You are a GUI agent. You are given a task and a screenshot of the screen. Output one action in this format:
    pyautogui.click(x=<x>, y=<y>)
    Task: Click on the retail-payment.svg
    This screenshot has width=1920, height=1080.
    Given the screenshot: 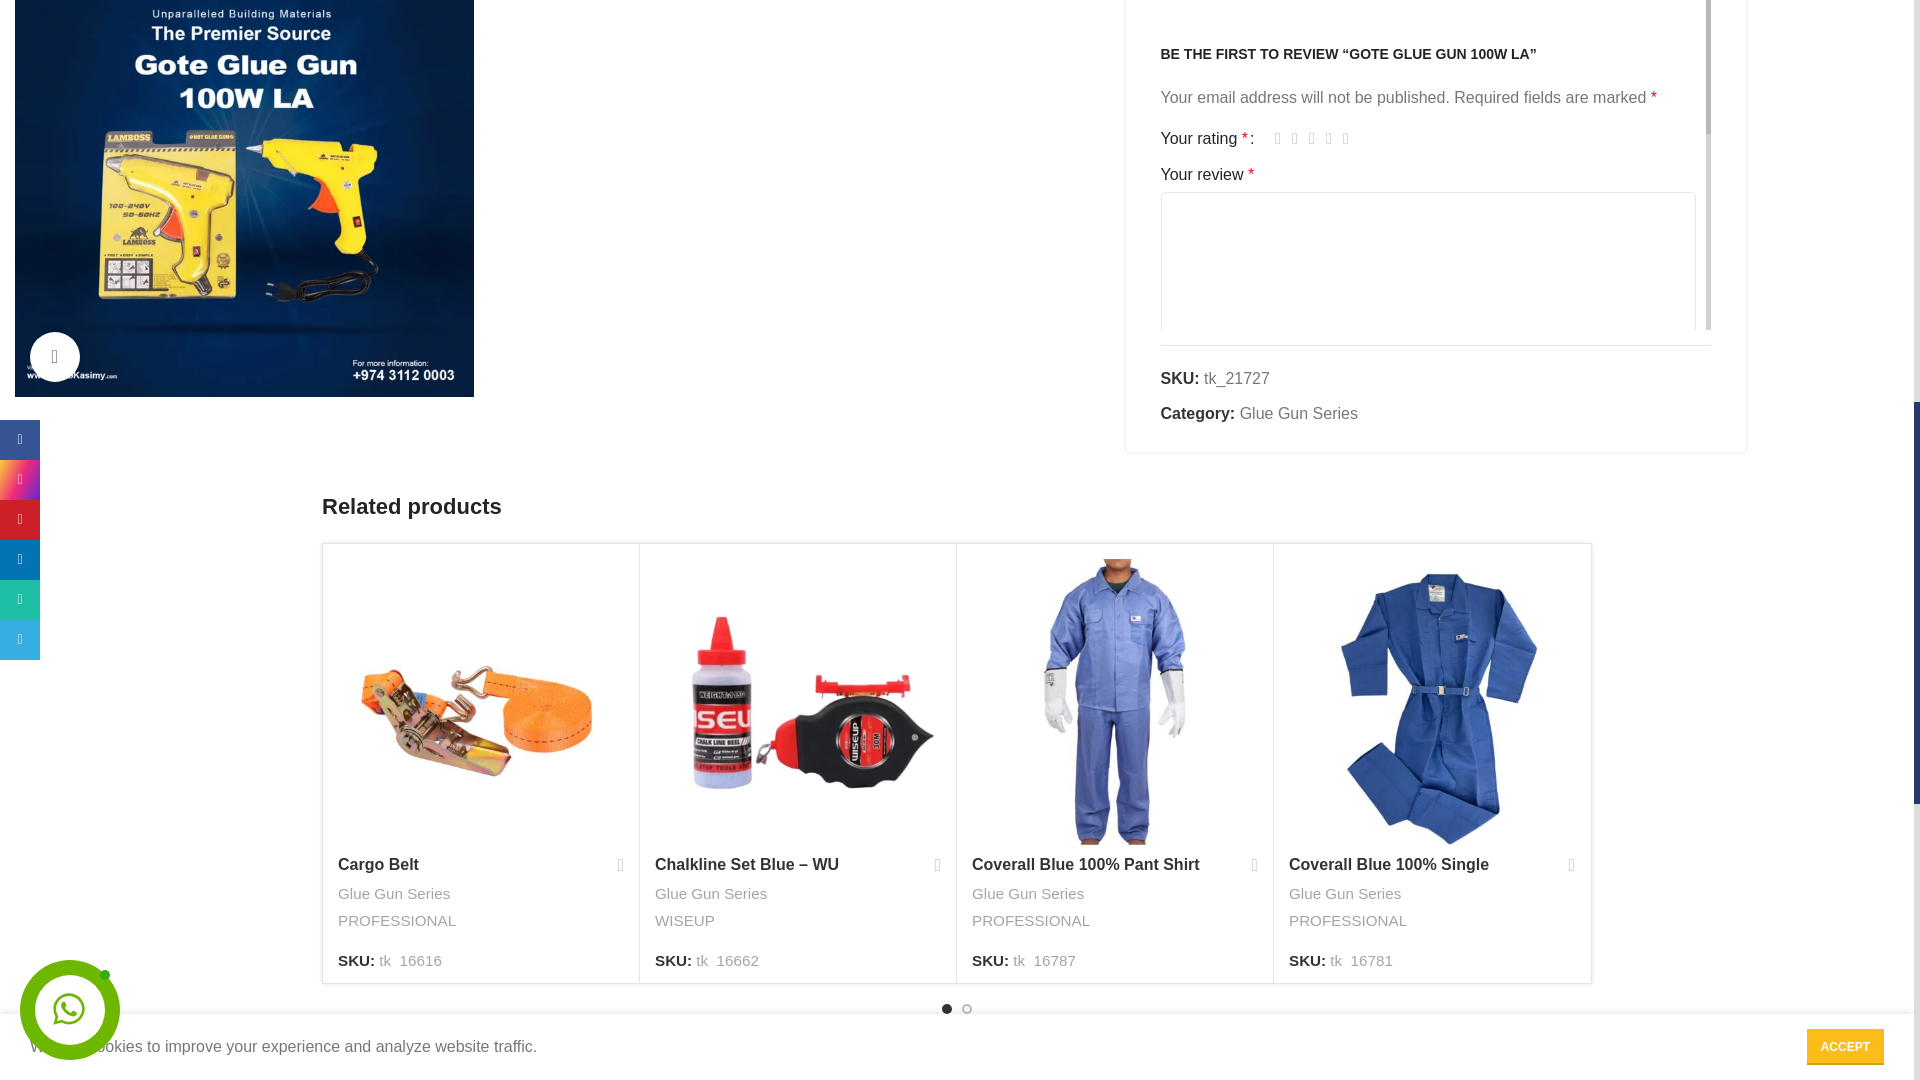 What is the action you would take?
    pyautogui.click(x=1119, y=1074)
    